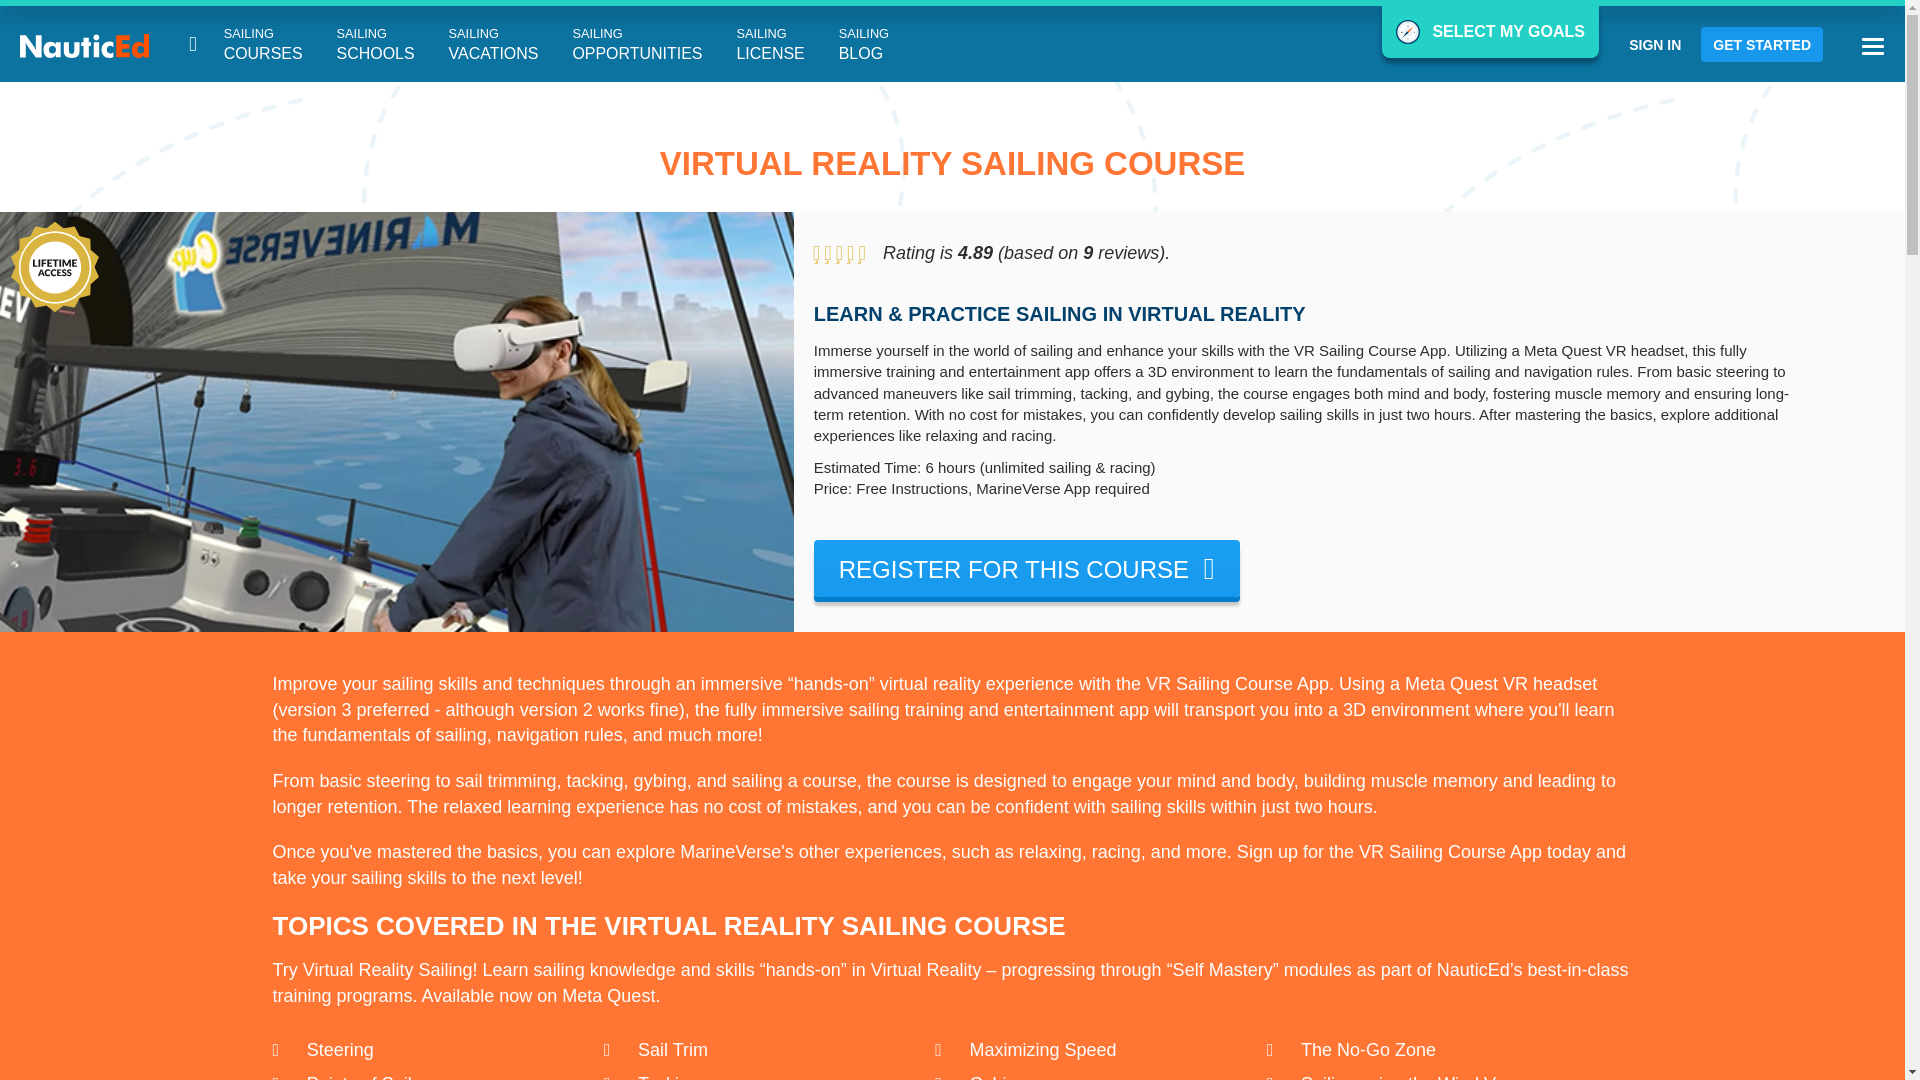 The height and width of the screenshot is (1080, 1920). Describe the element at coordinates (816, 252) in the screenshot. I see `Three Stars` at that location.